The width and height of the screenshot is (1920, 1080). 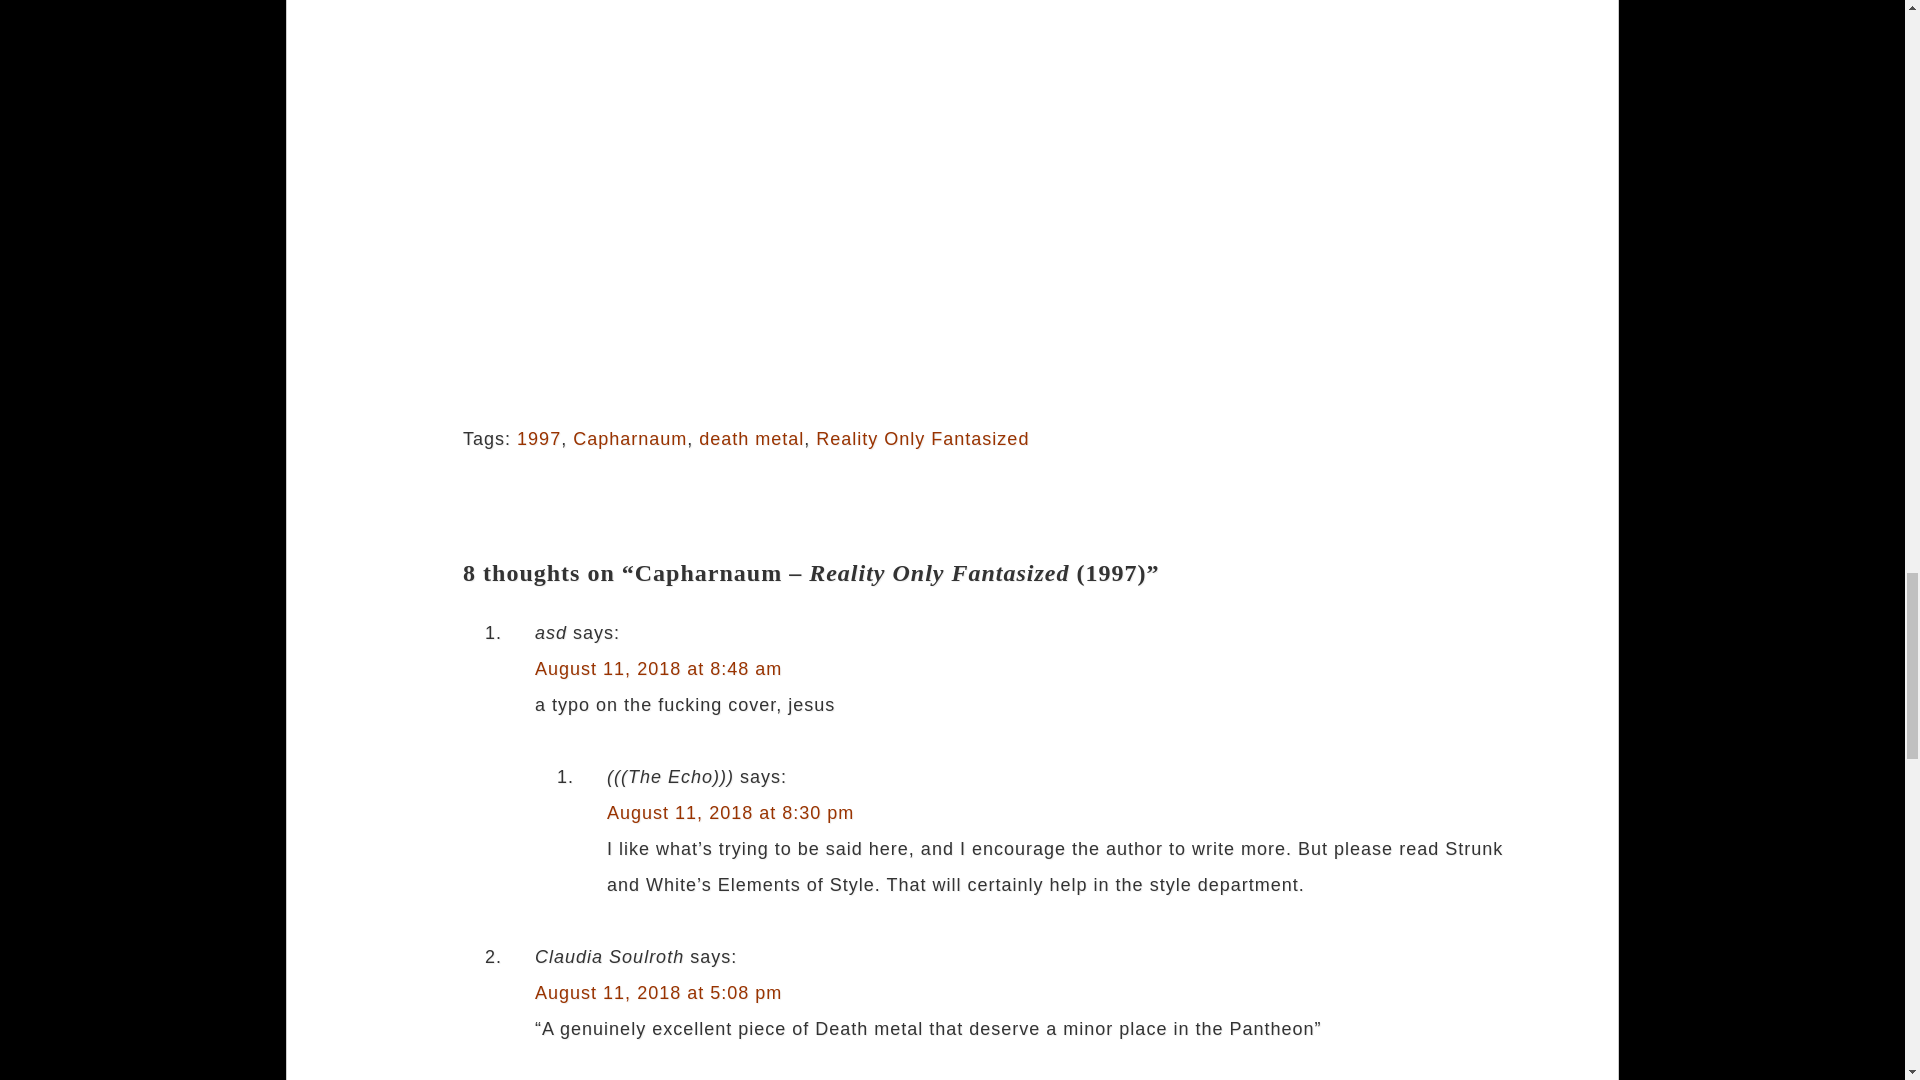 I want to click on August 11, 2018 at 8:48 am, so click(x=658, y=668).